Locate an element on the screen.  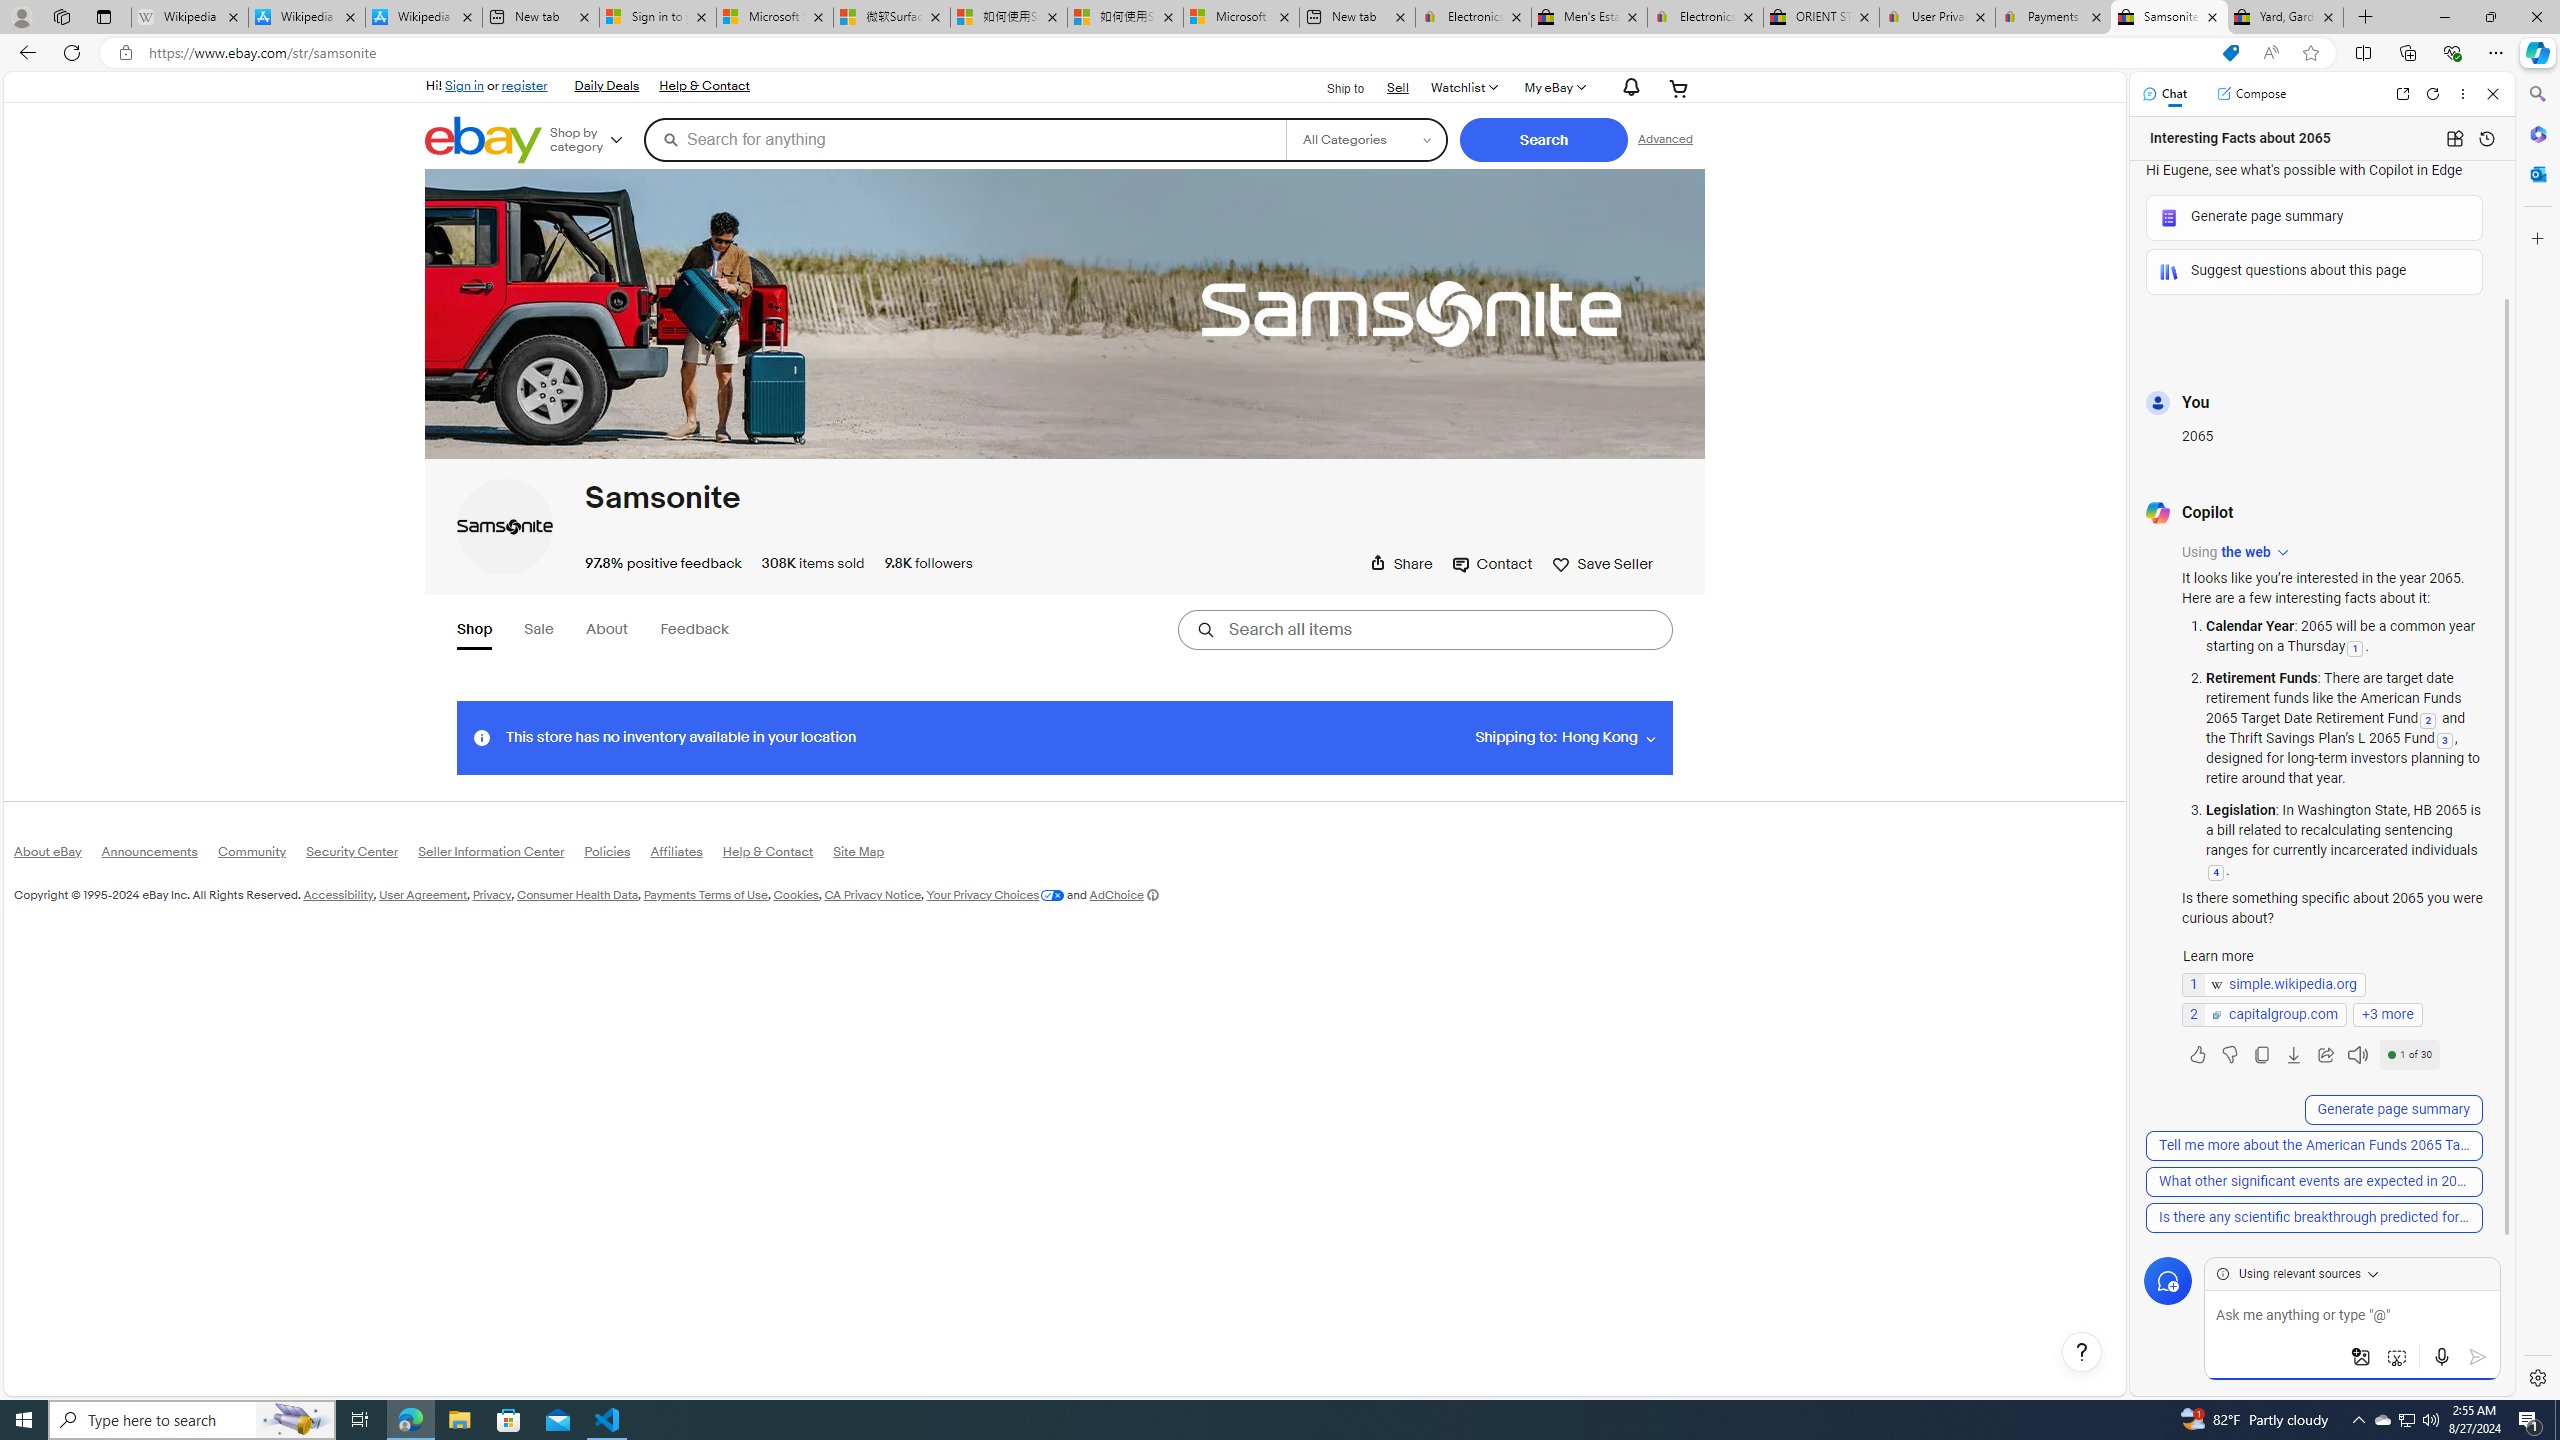
Information is located at coordinates (480, 736).